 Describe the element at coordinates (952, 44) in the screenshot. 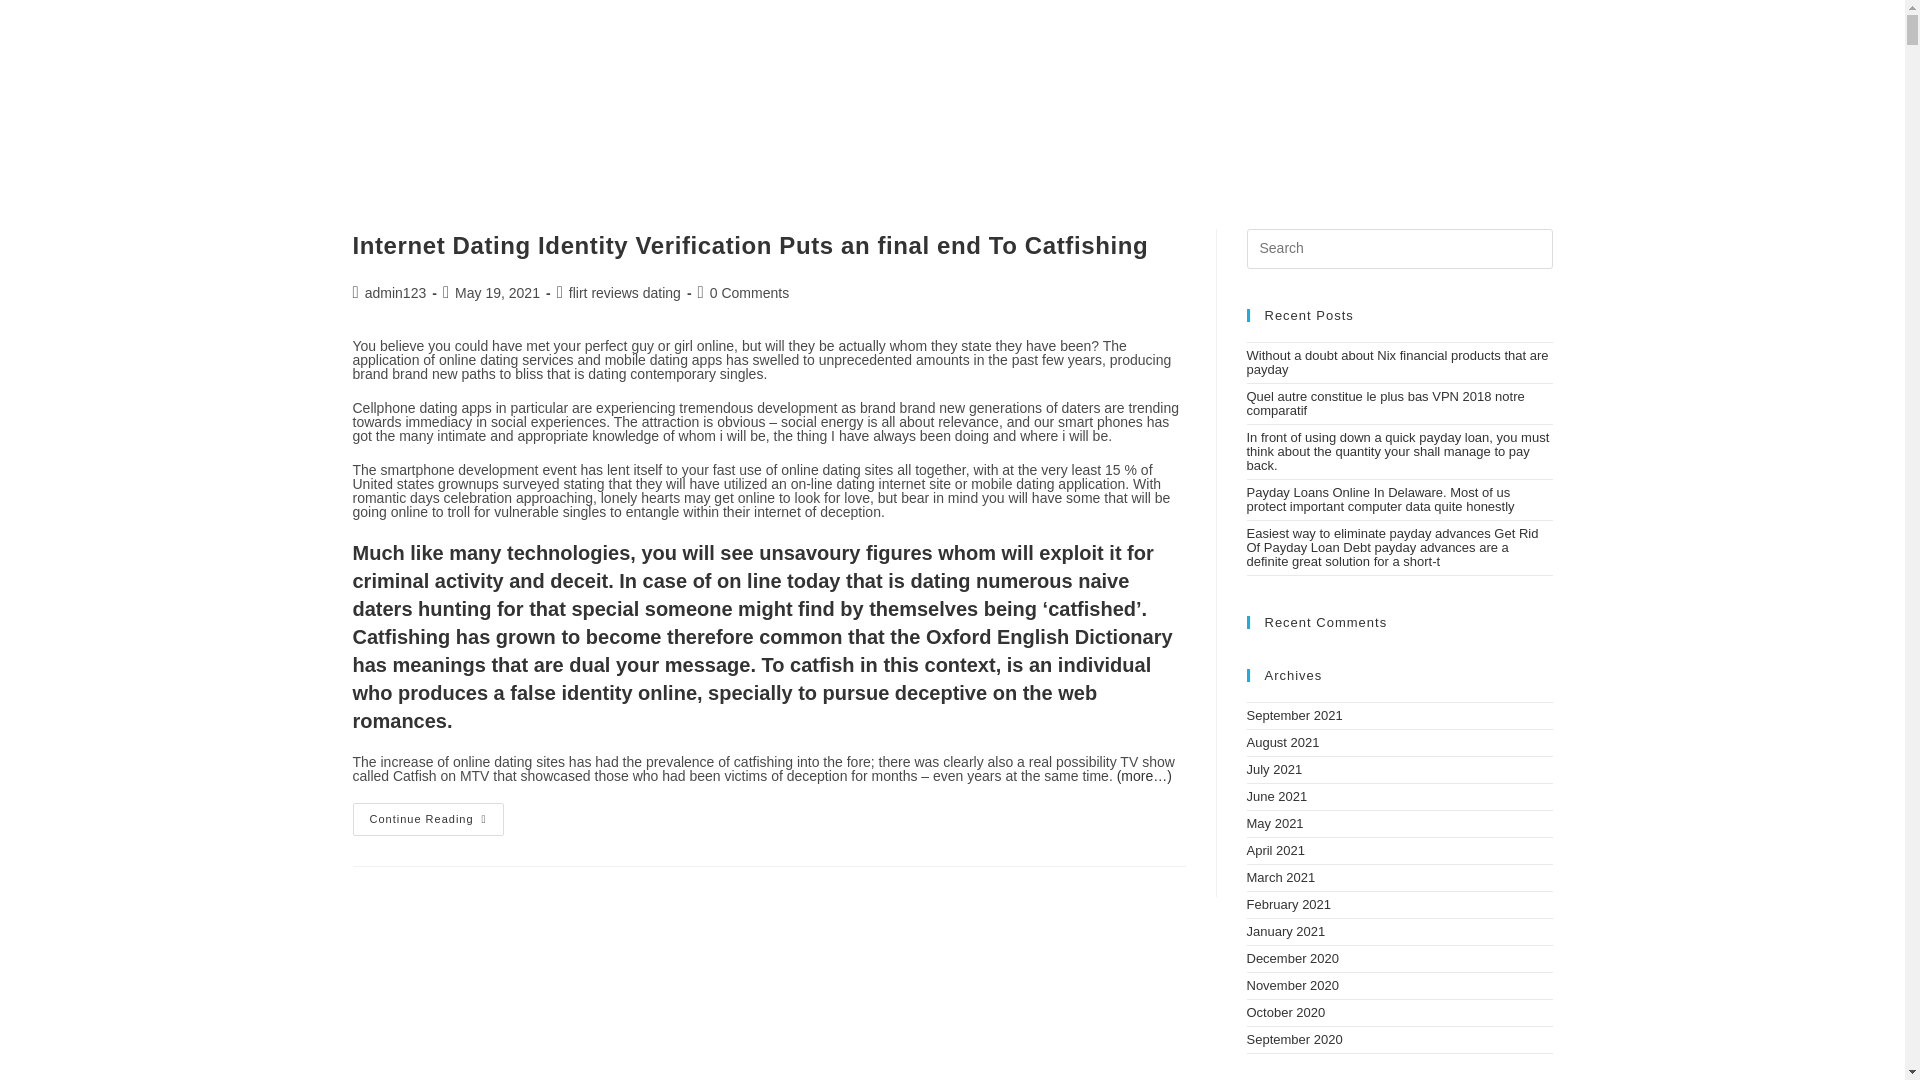

I see `Lee Fishman` at that location.